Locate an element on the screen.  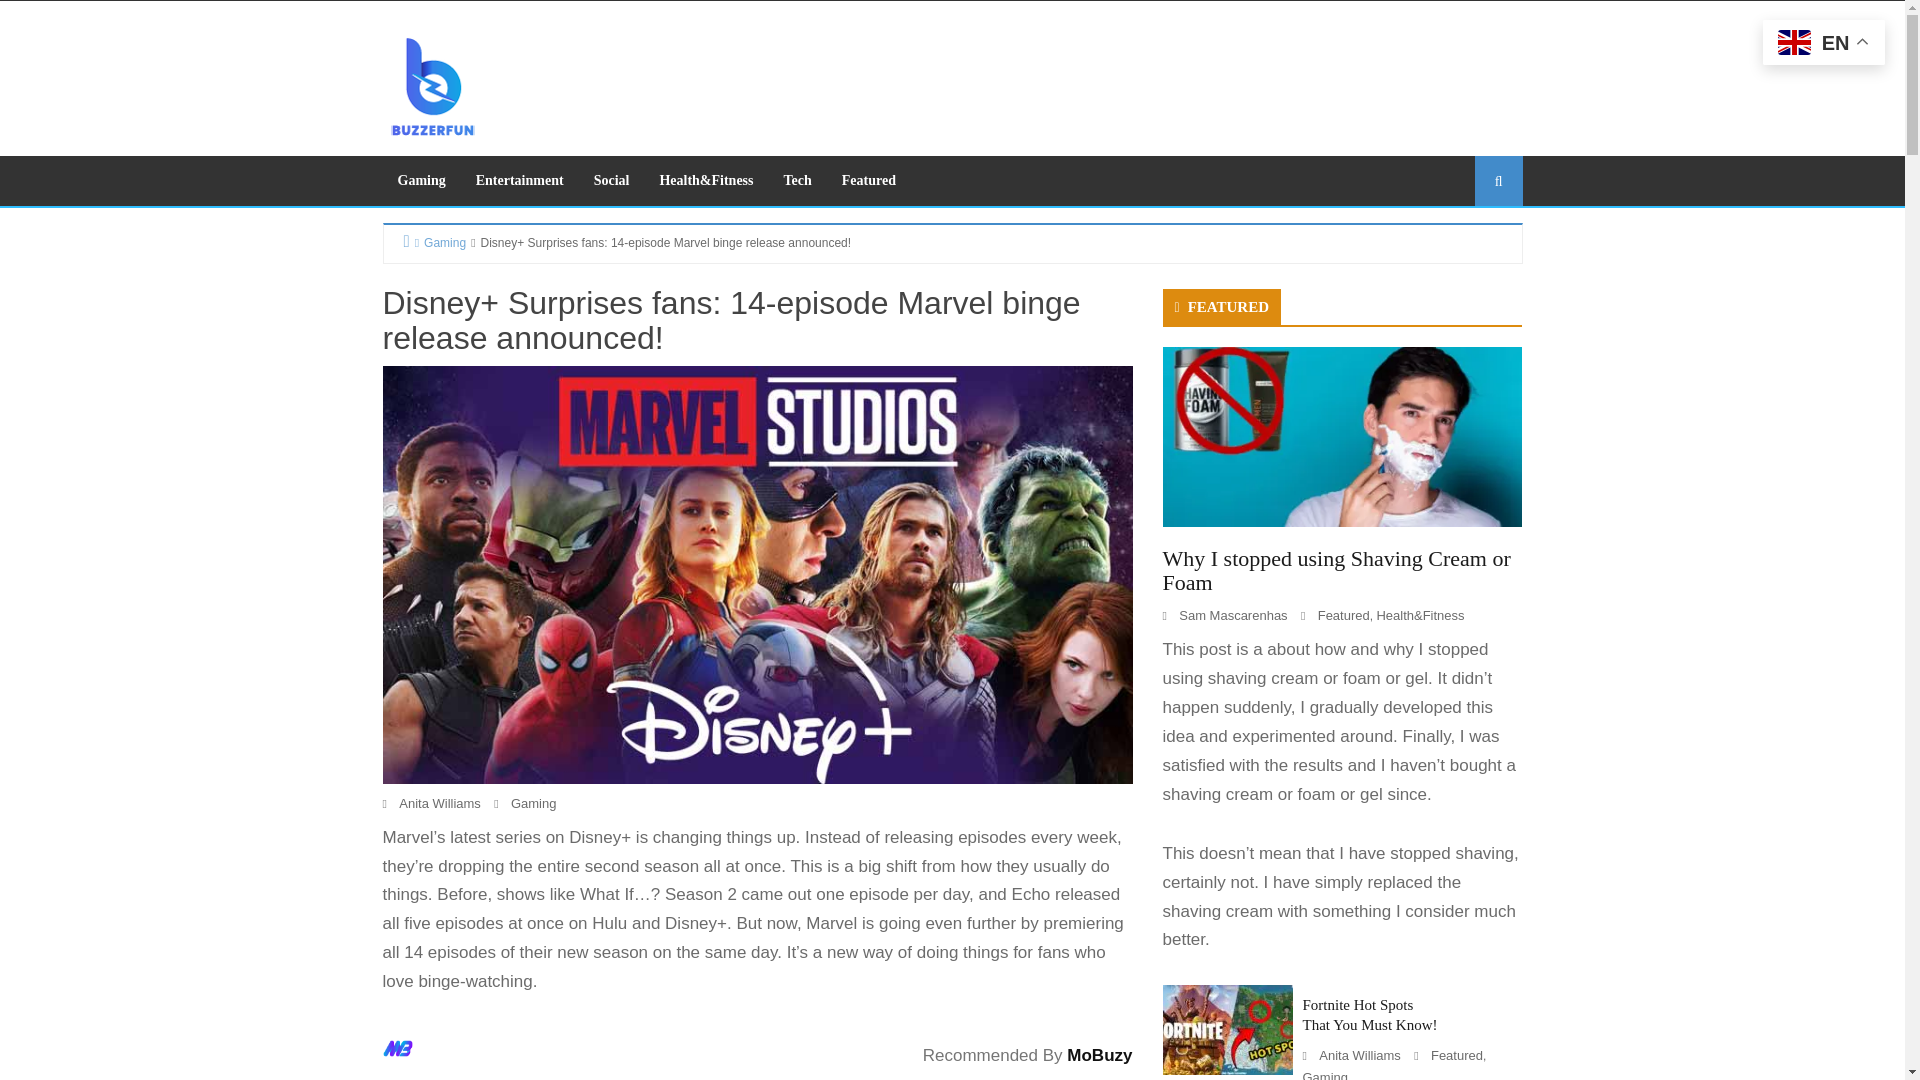
Posts by Anita Williams is located at coordinates (440, 803).